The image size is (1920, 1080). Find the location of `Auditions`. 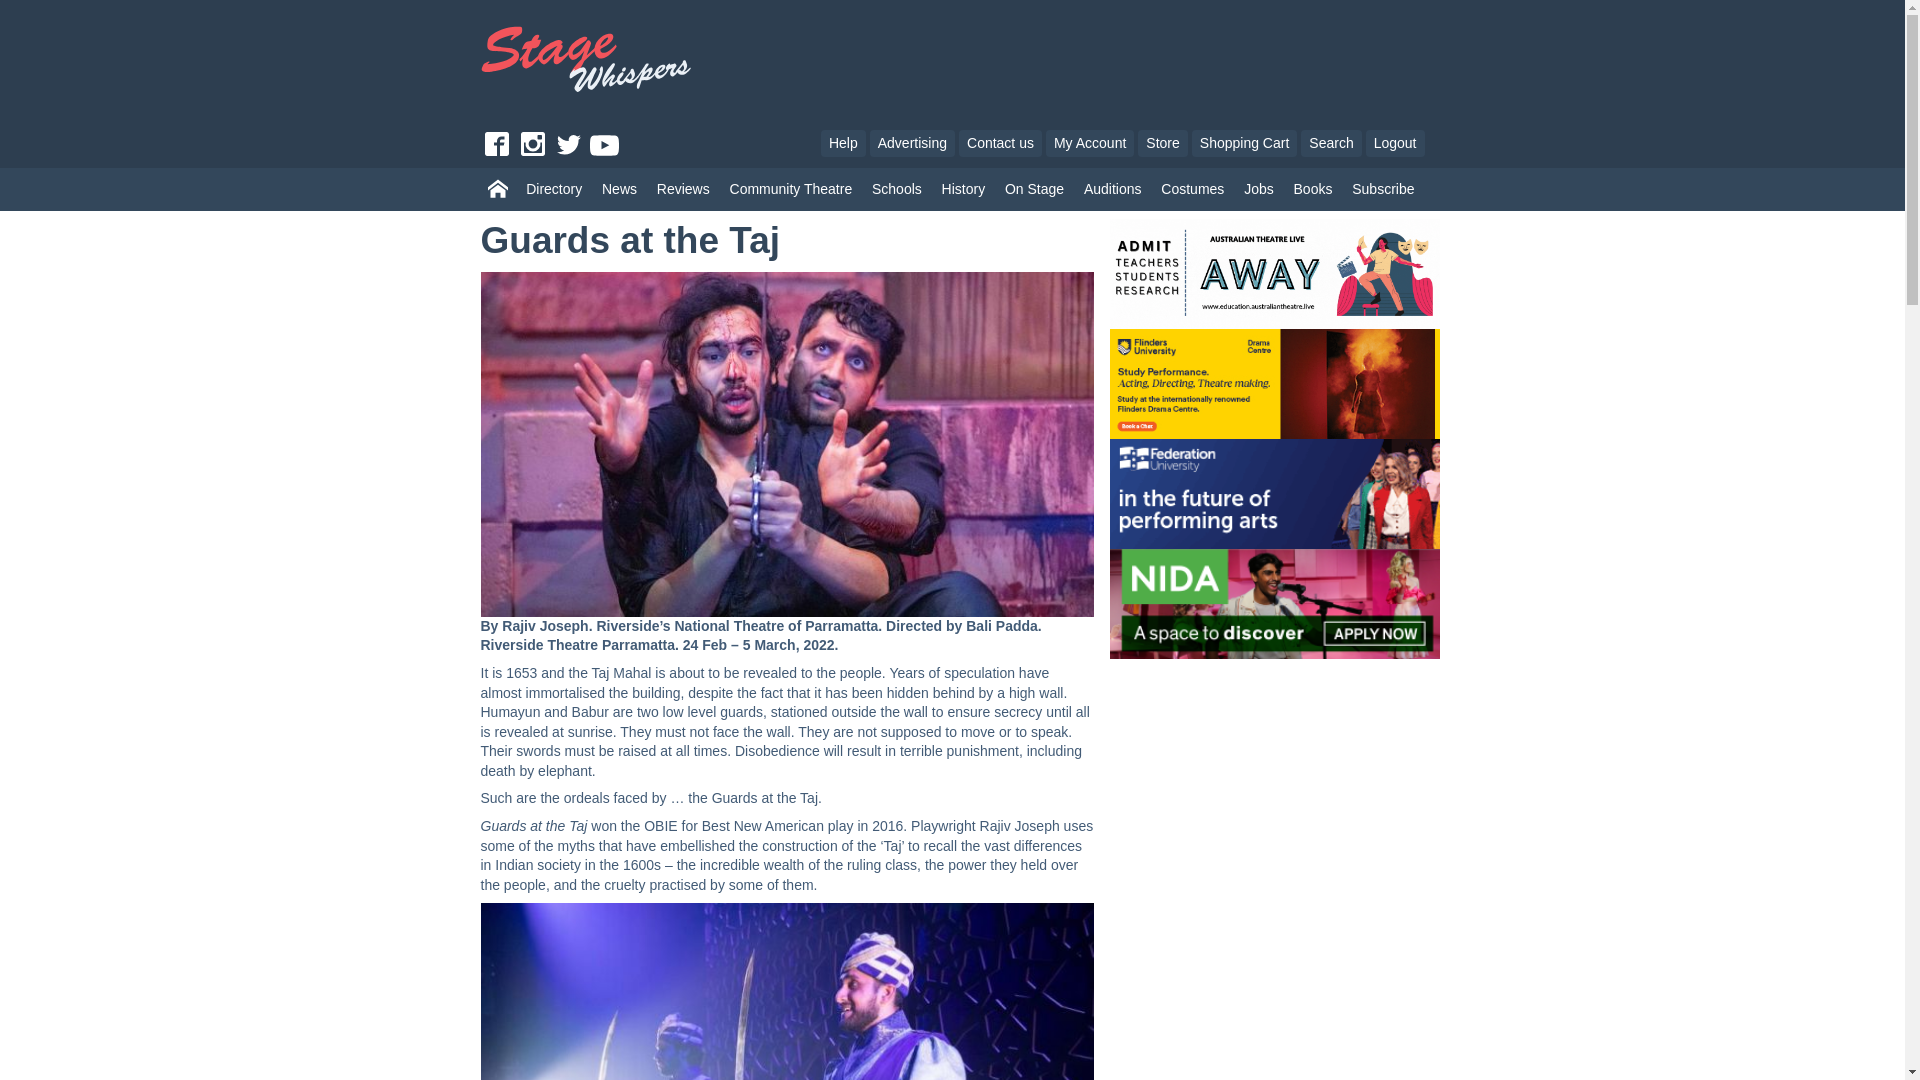

Auditions is located at coordinates (1112, 190).